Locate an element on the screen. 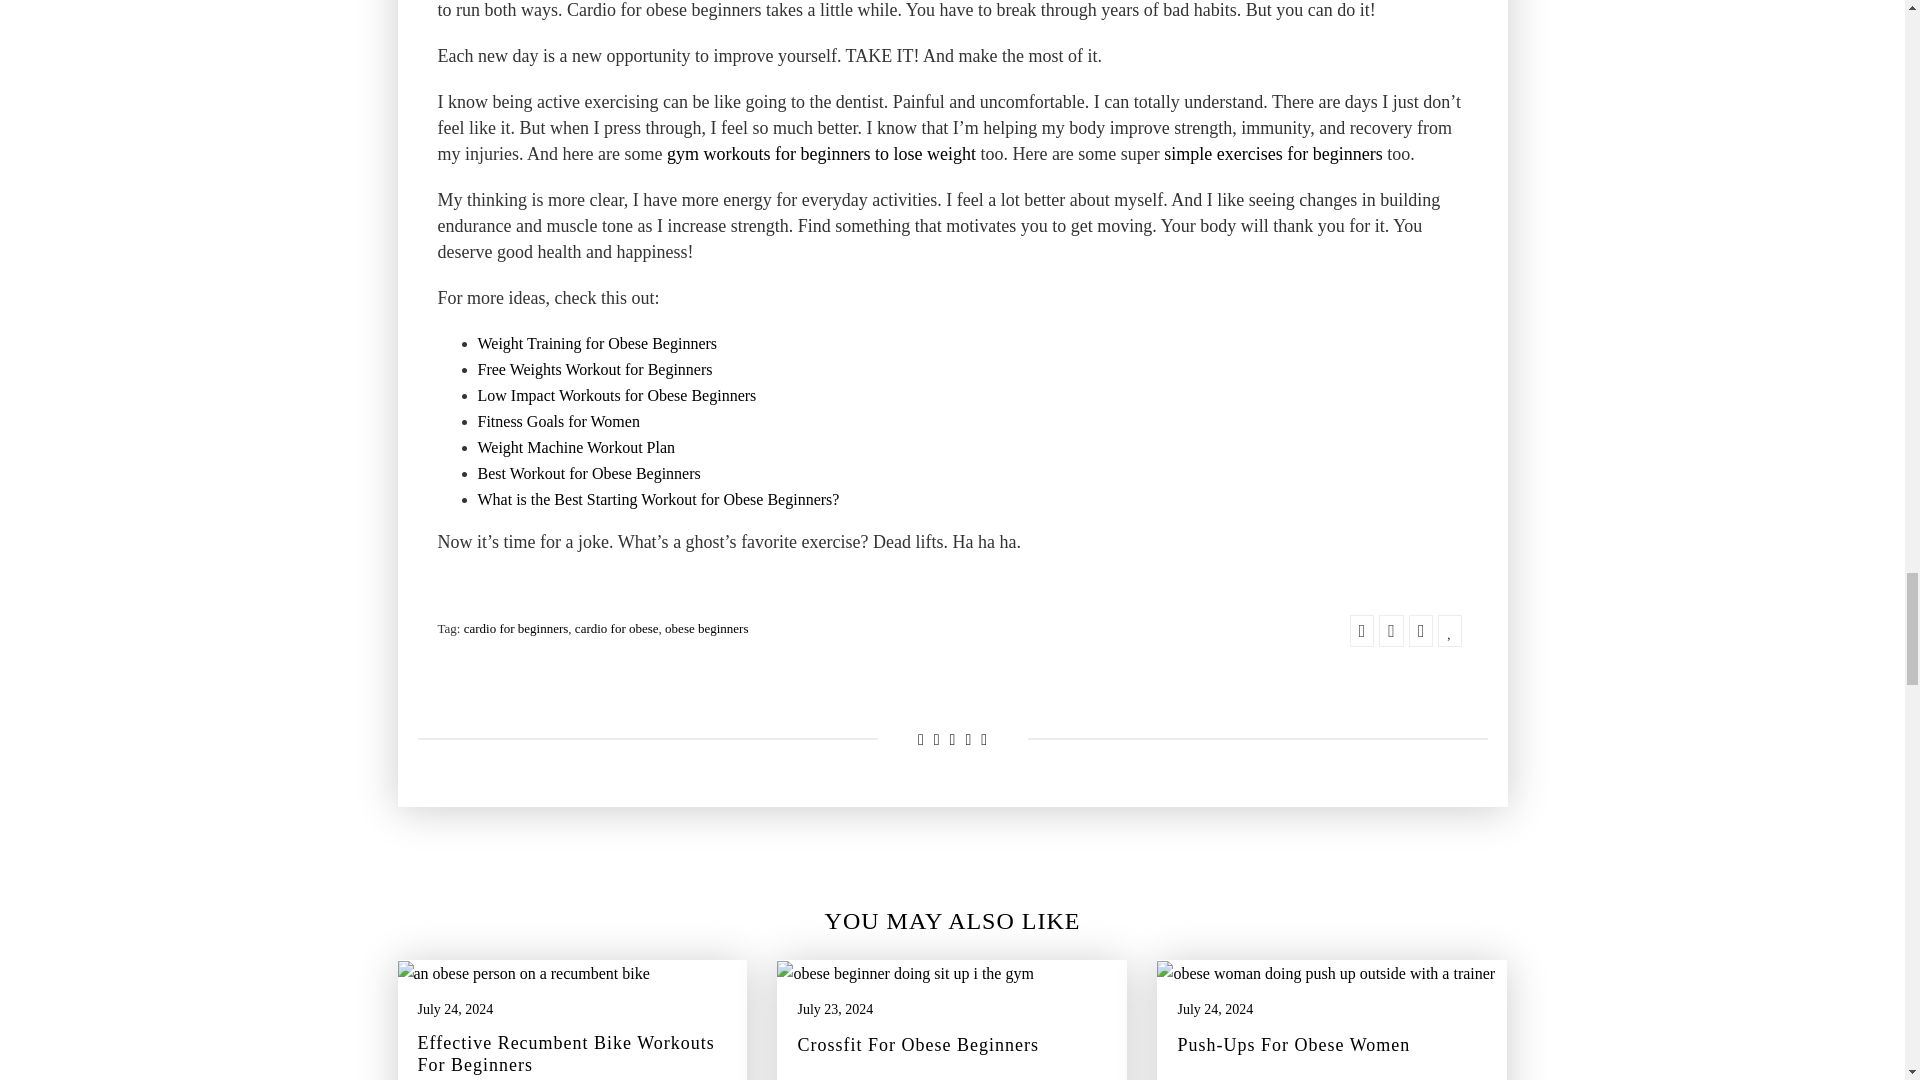 The image size is (1920, 1080). Fitness Goals for Women is located at coordinates (558, 422).